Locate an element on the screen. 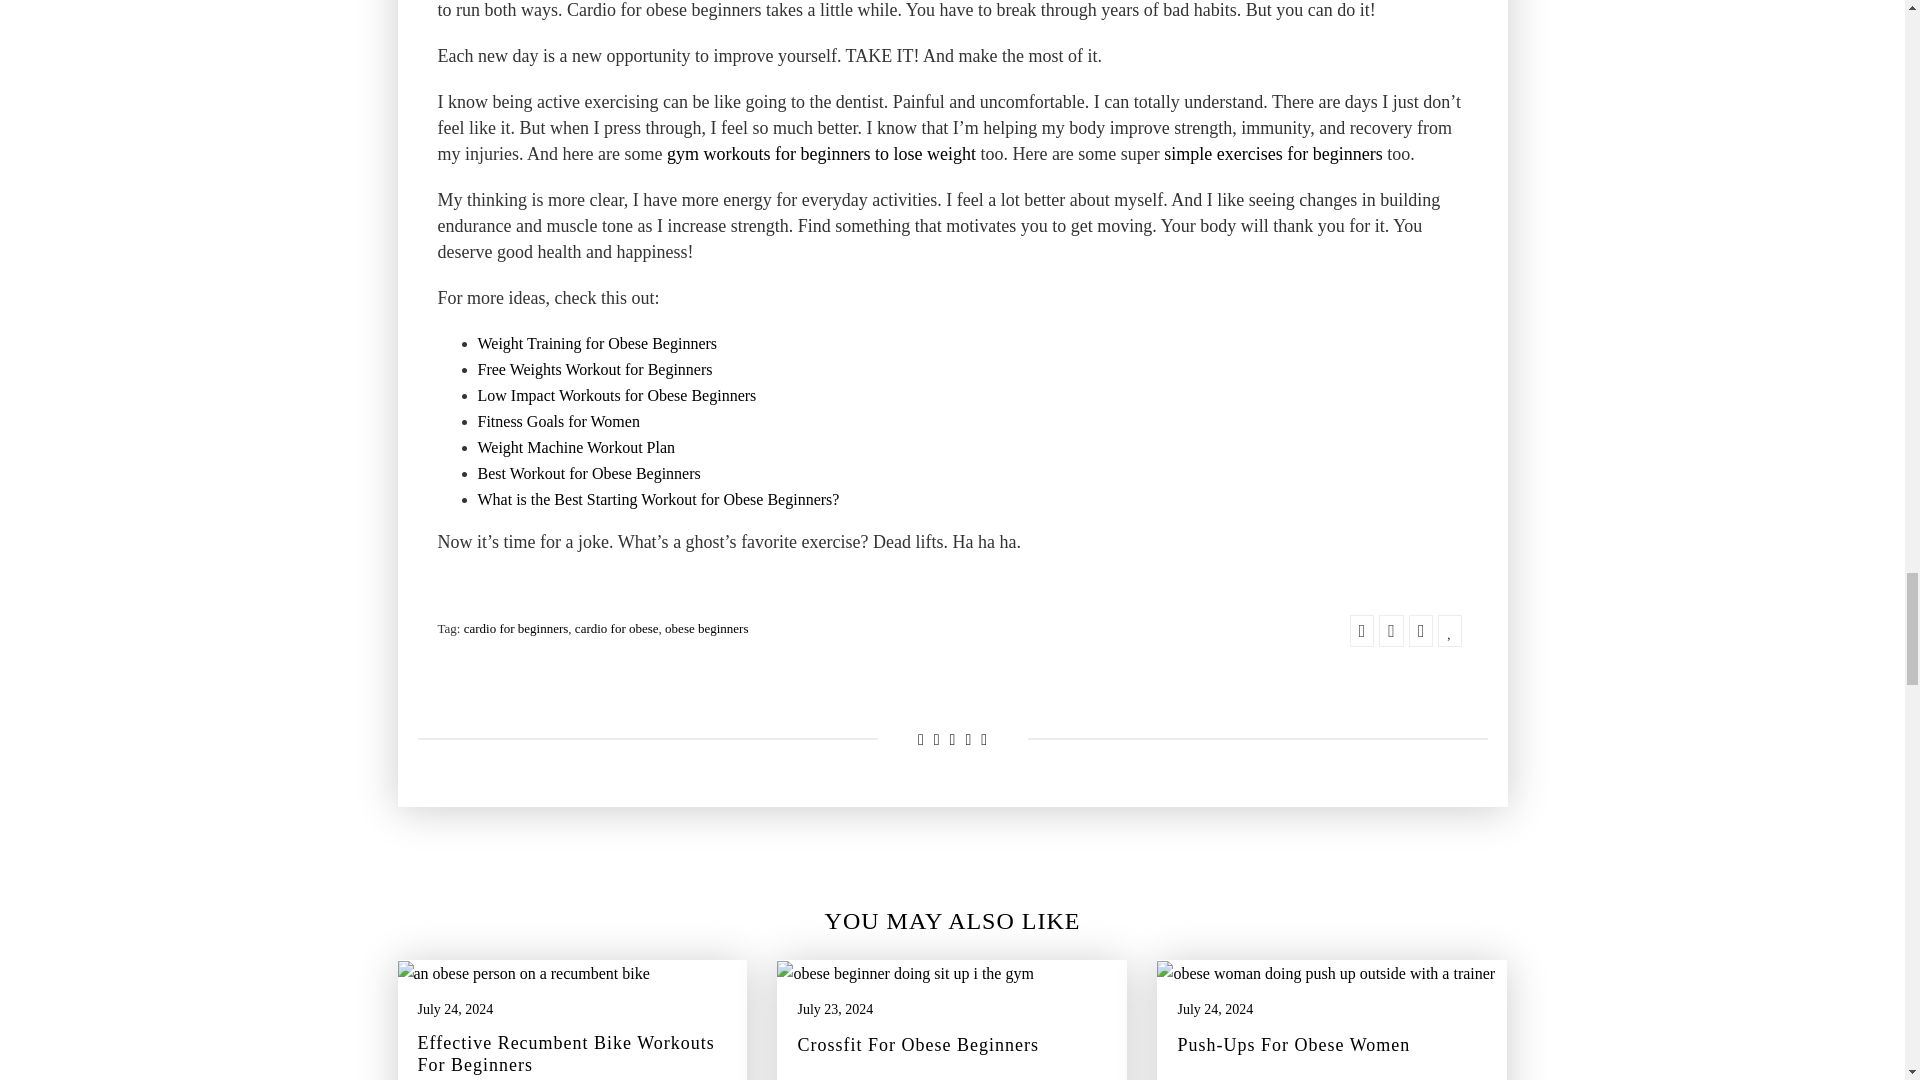 The image size is (1920, 1080). Fitness Goals for Women is located at coordinates (558, 422).